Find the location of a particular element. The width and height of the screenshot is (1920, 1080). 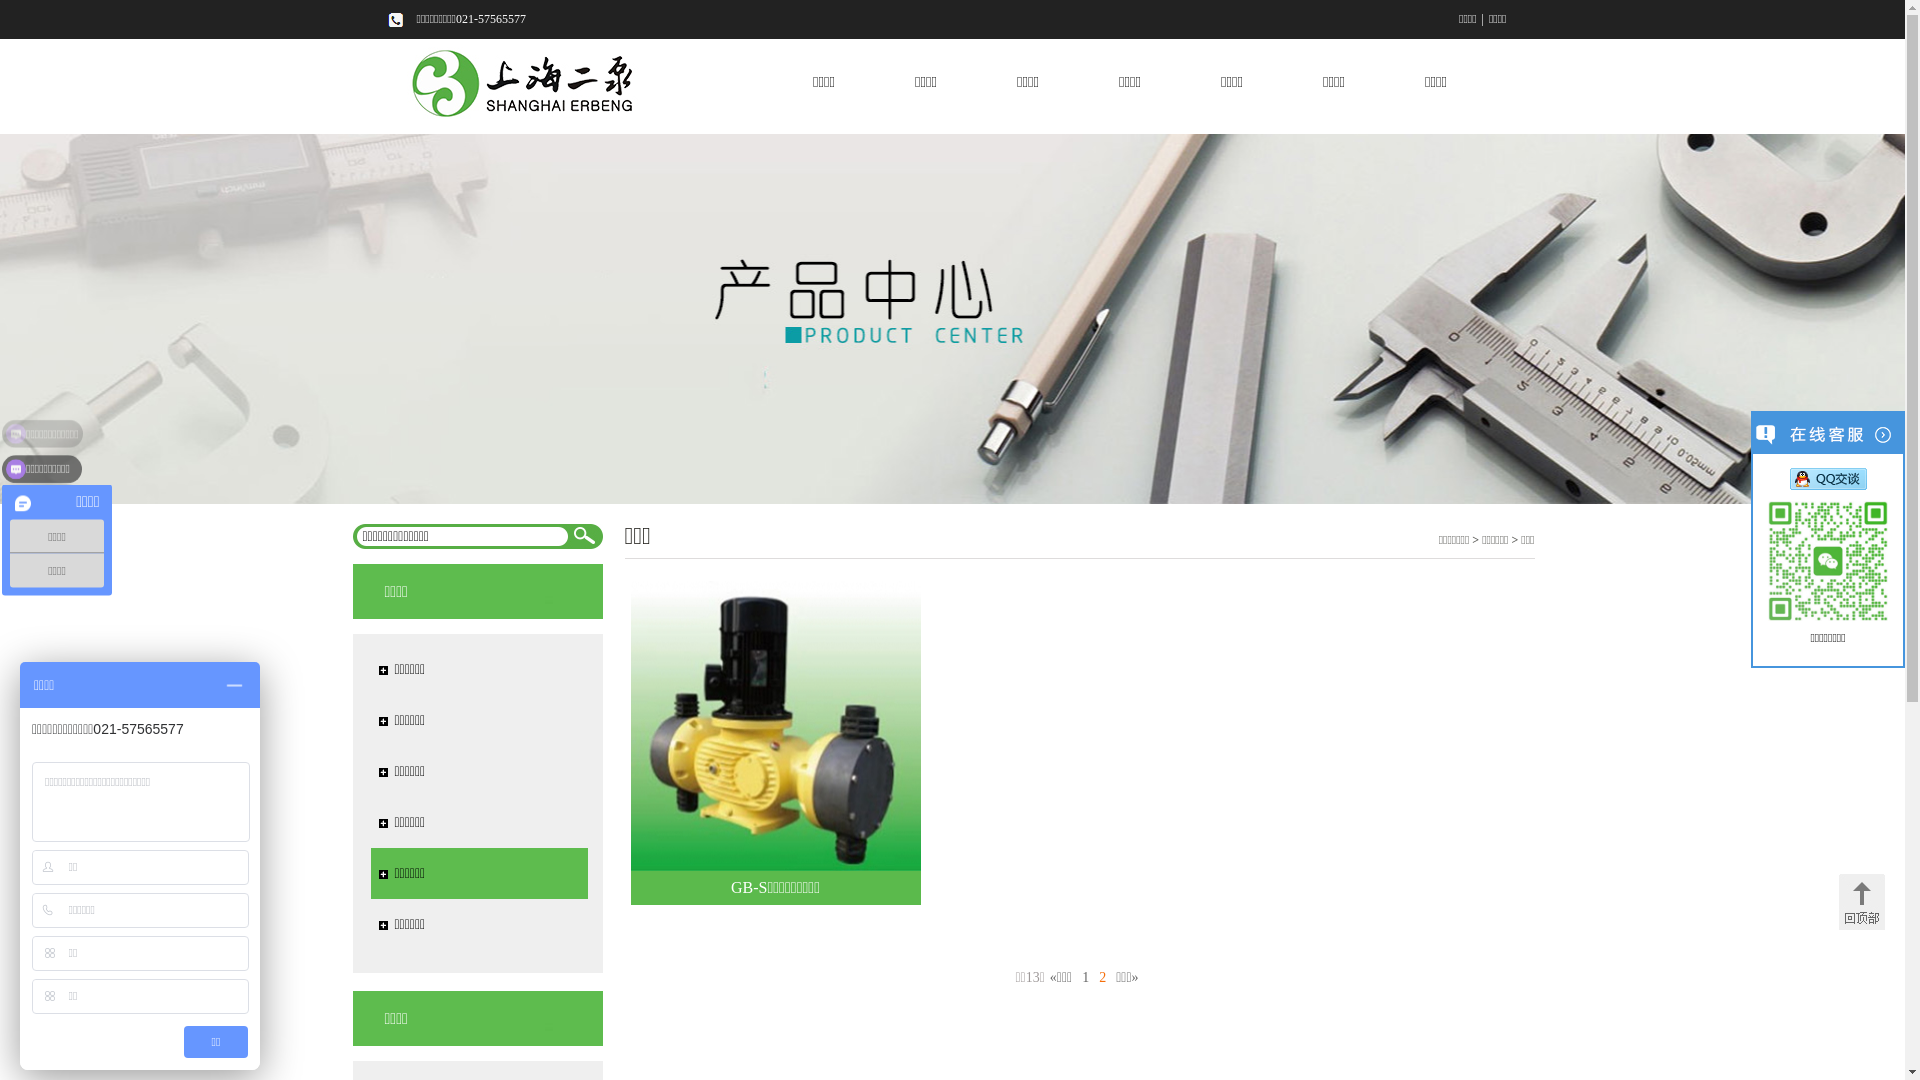

1 is located at coordinates (1086, 978).